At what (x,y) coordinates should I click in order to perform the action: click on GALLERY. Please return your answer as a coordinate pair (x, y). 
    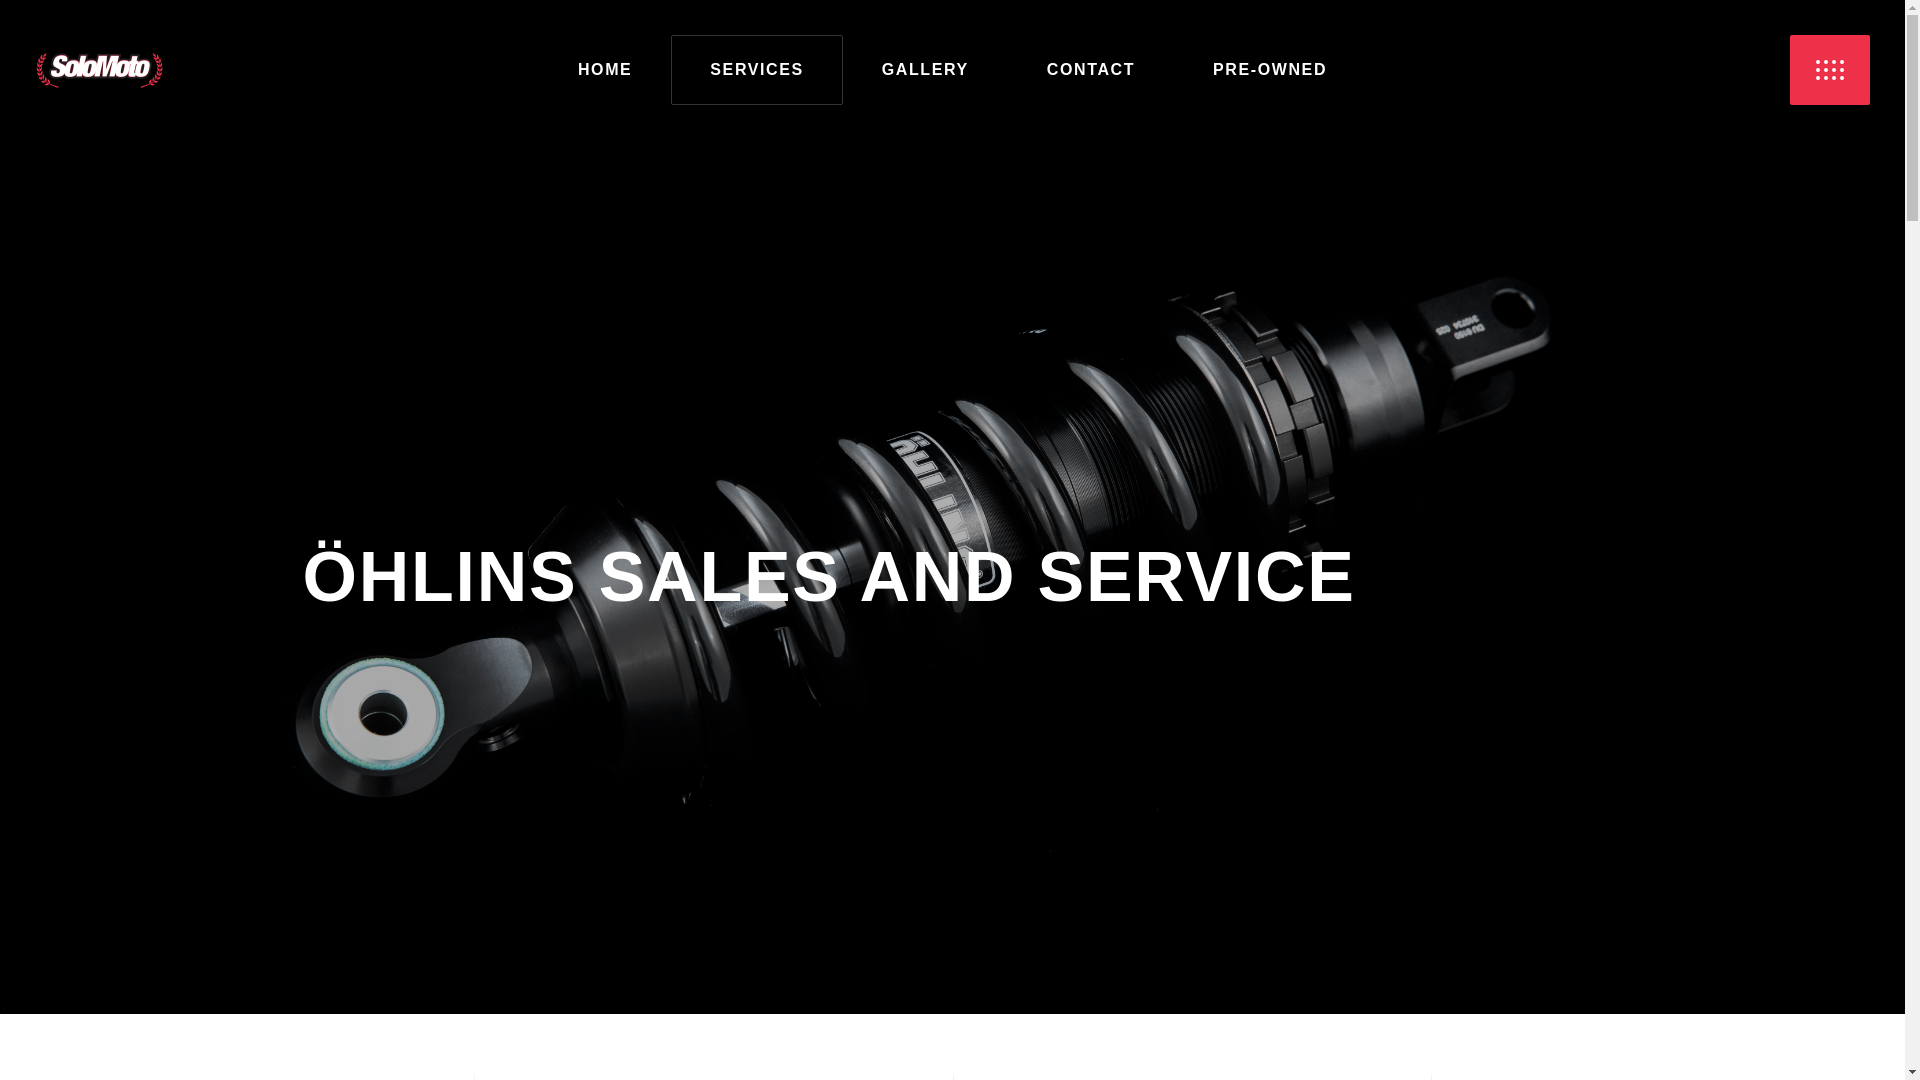
    Looking at the image, I should click on (925, 70).